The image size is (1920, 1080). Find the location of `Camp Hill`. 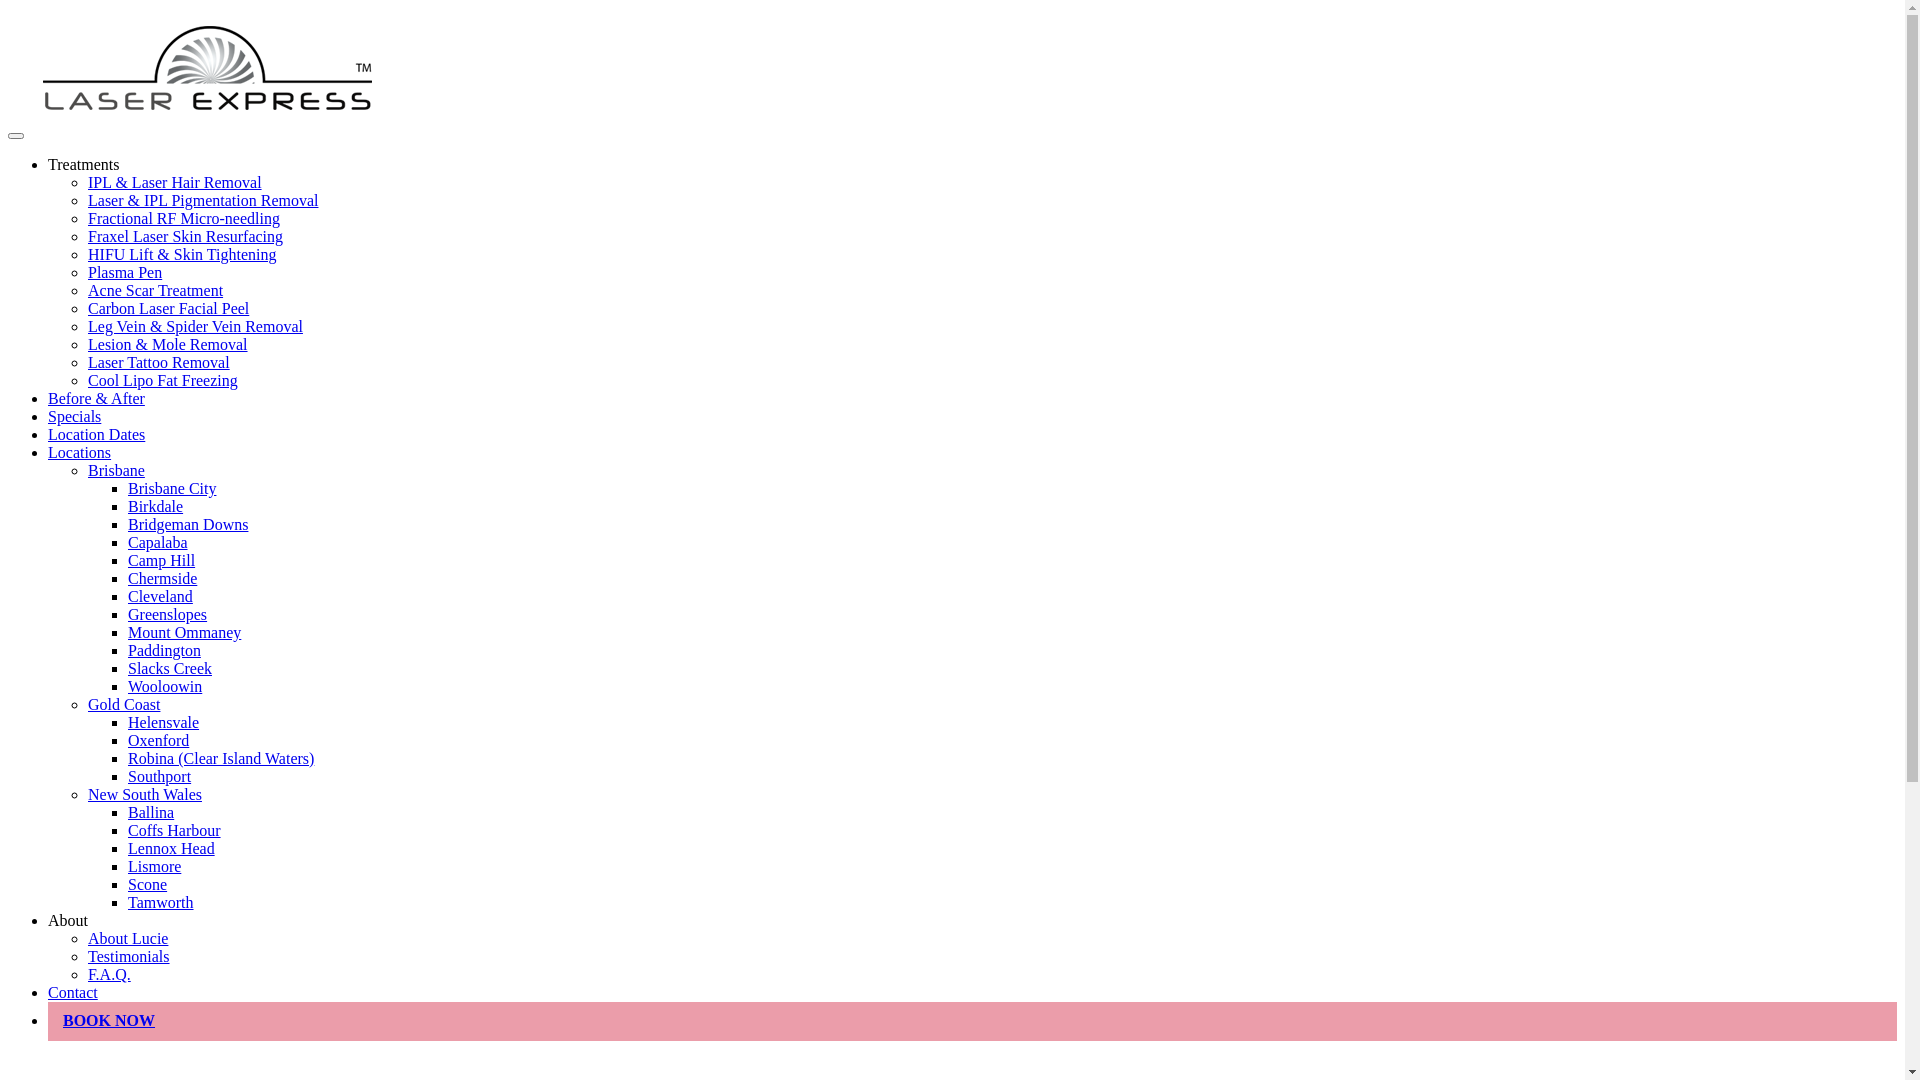

Camp Hill is located at coordinates (162, 560).